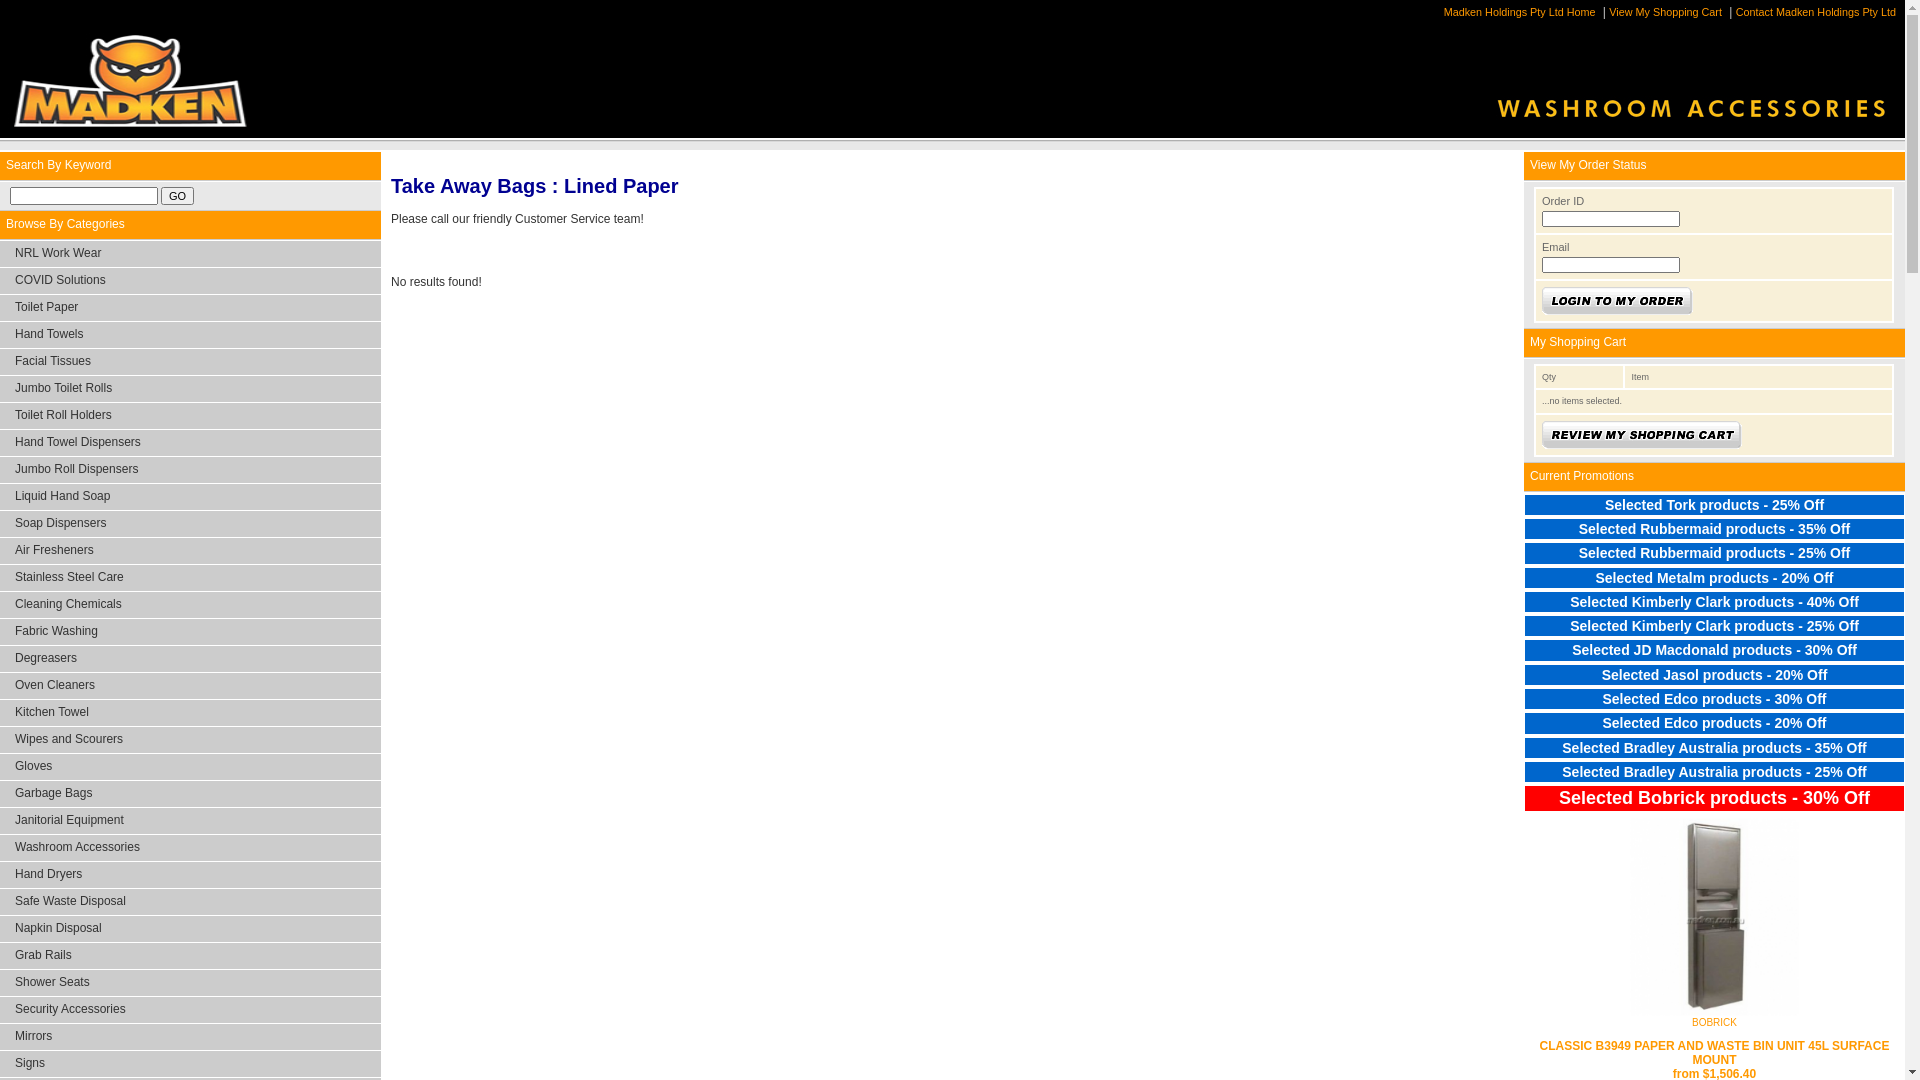  Describe the element at coordinates (190, 1064) in the screenshot. I see `Signs` at that location.